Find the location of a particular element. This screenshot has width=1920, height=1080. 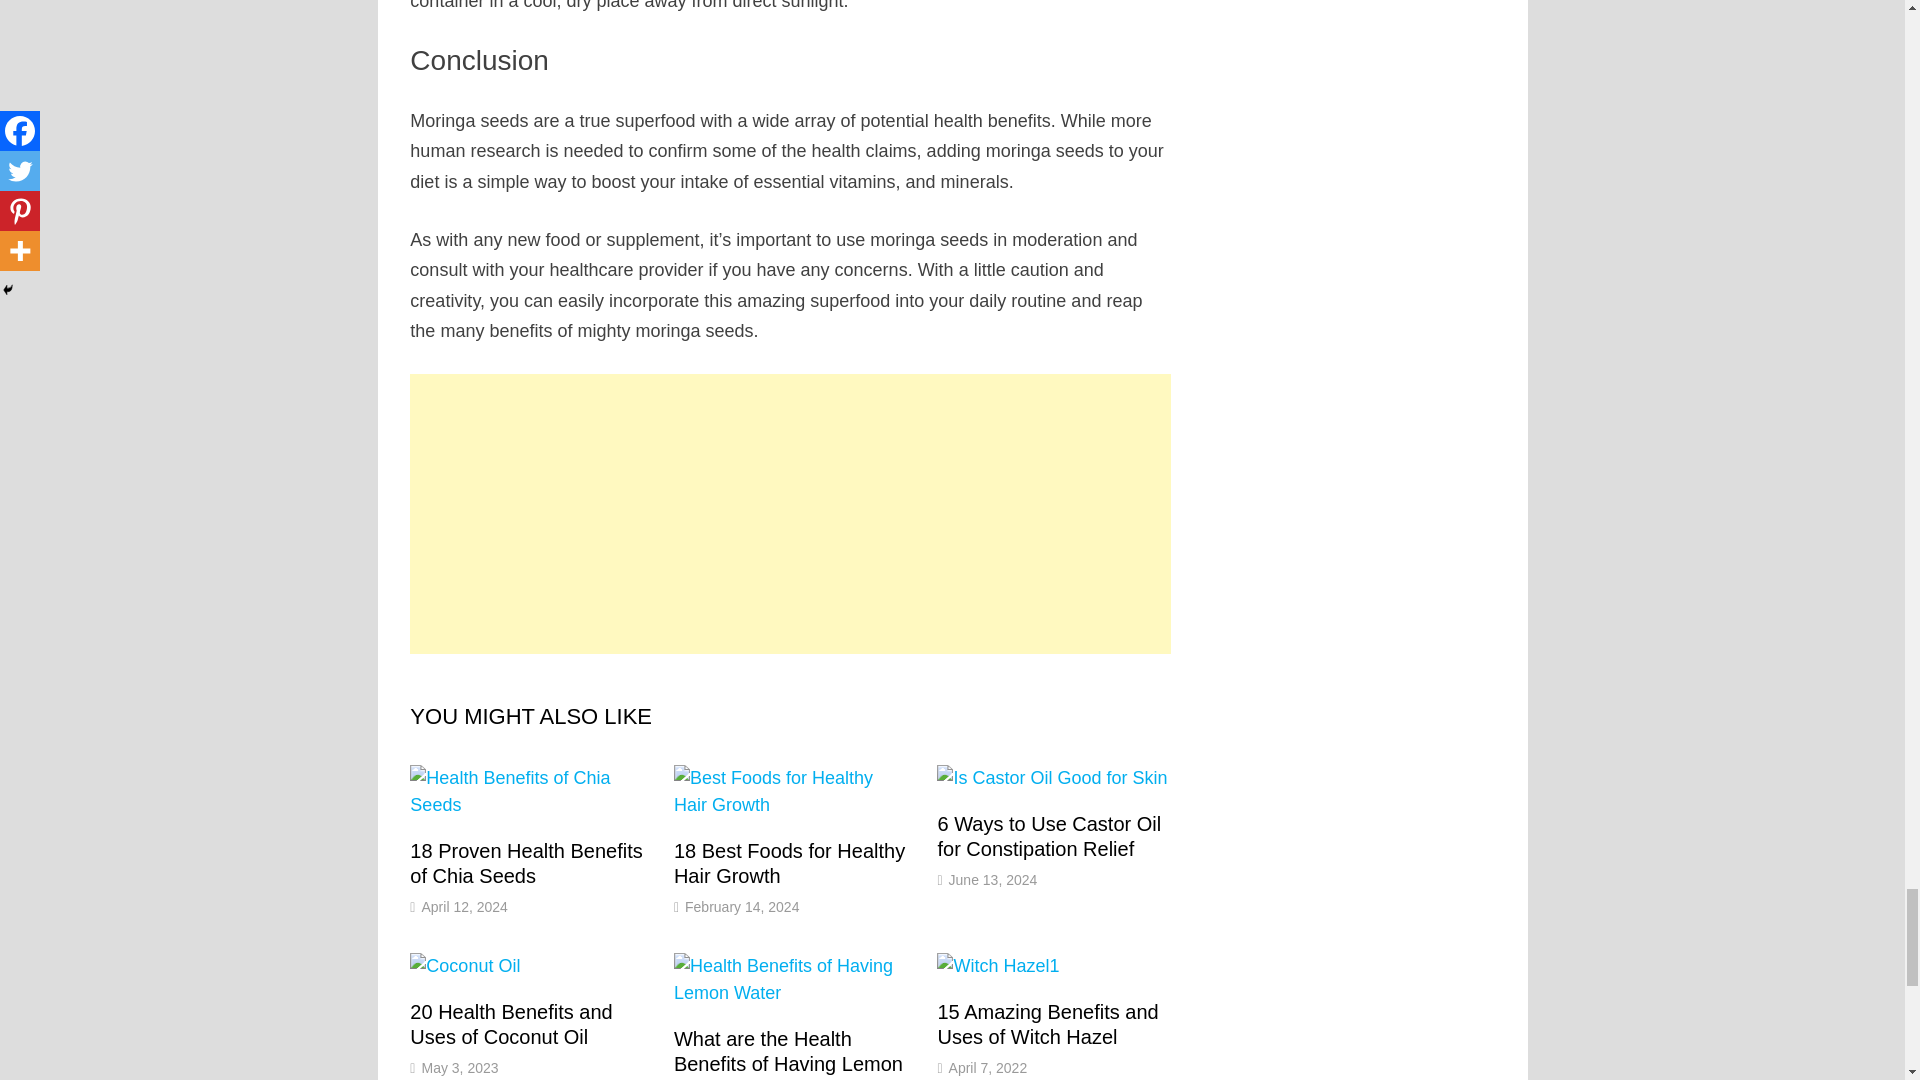

18 Proven Health Benefits of Chia Seeds is located at coordinates (526, 863).